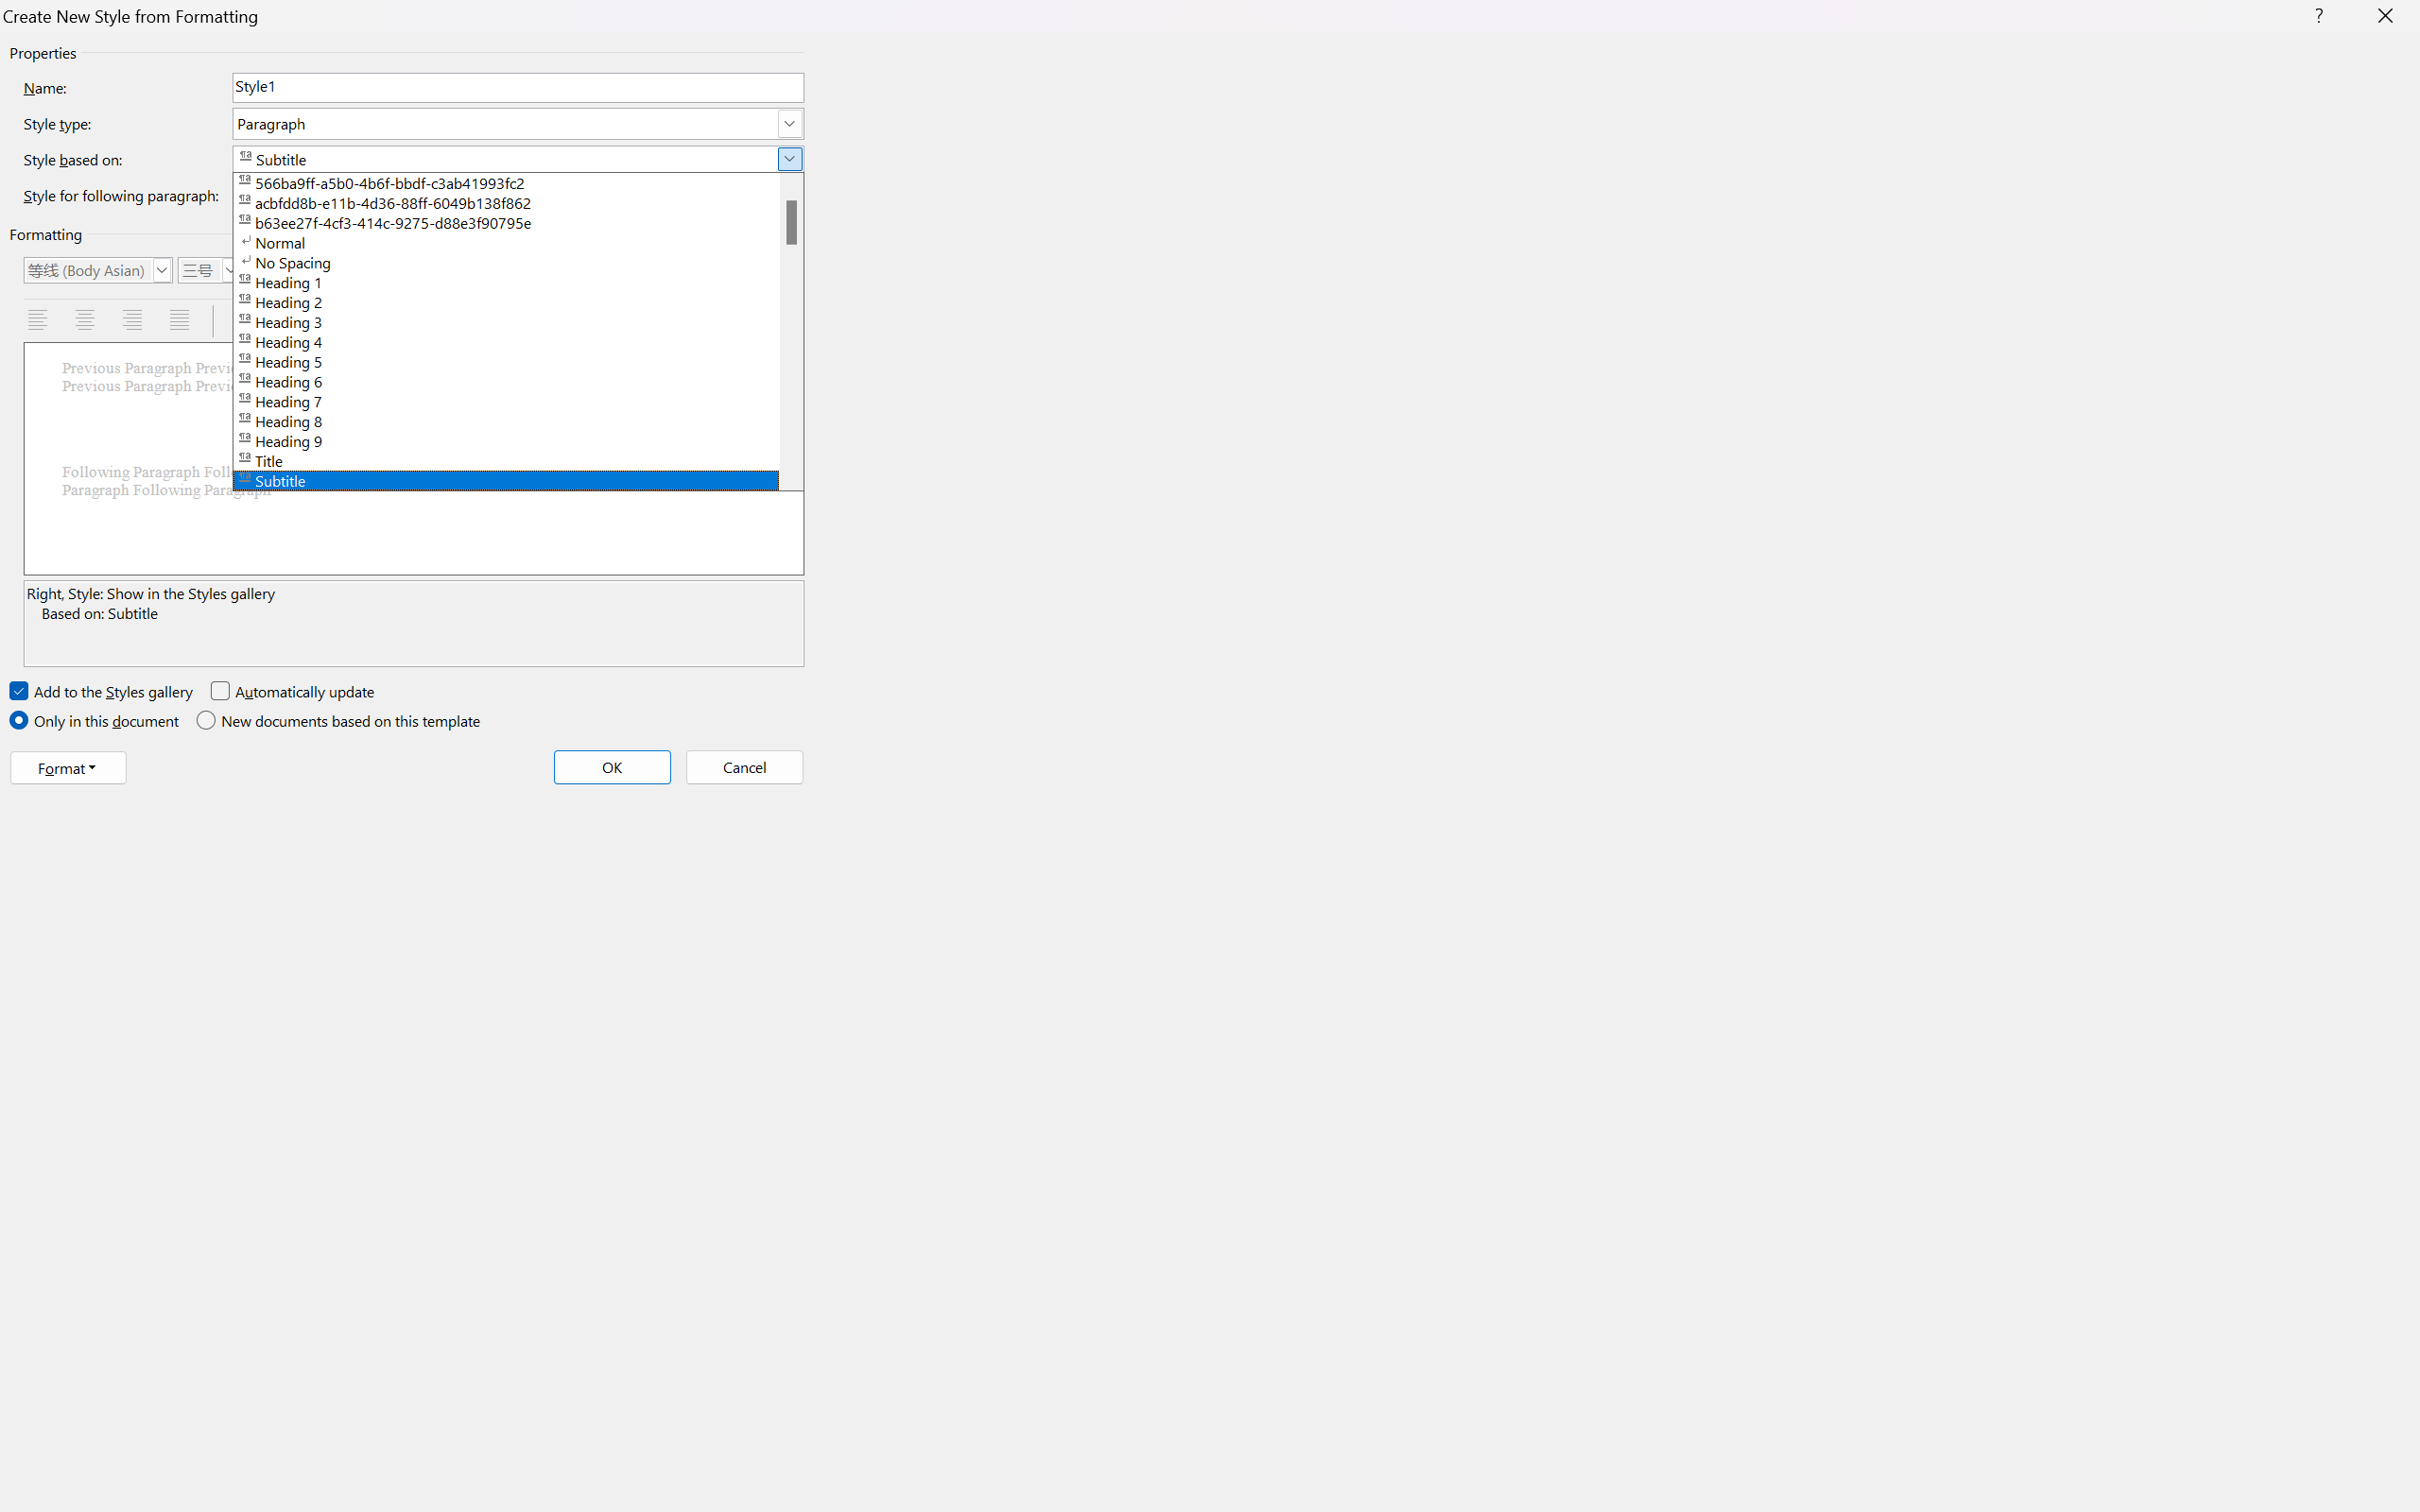  Describe the element at coordinates (450, 320) in the screenshot. I see `Decrease Paragraph Spacing` at that location.